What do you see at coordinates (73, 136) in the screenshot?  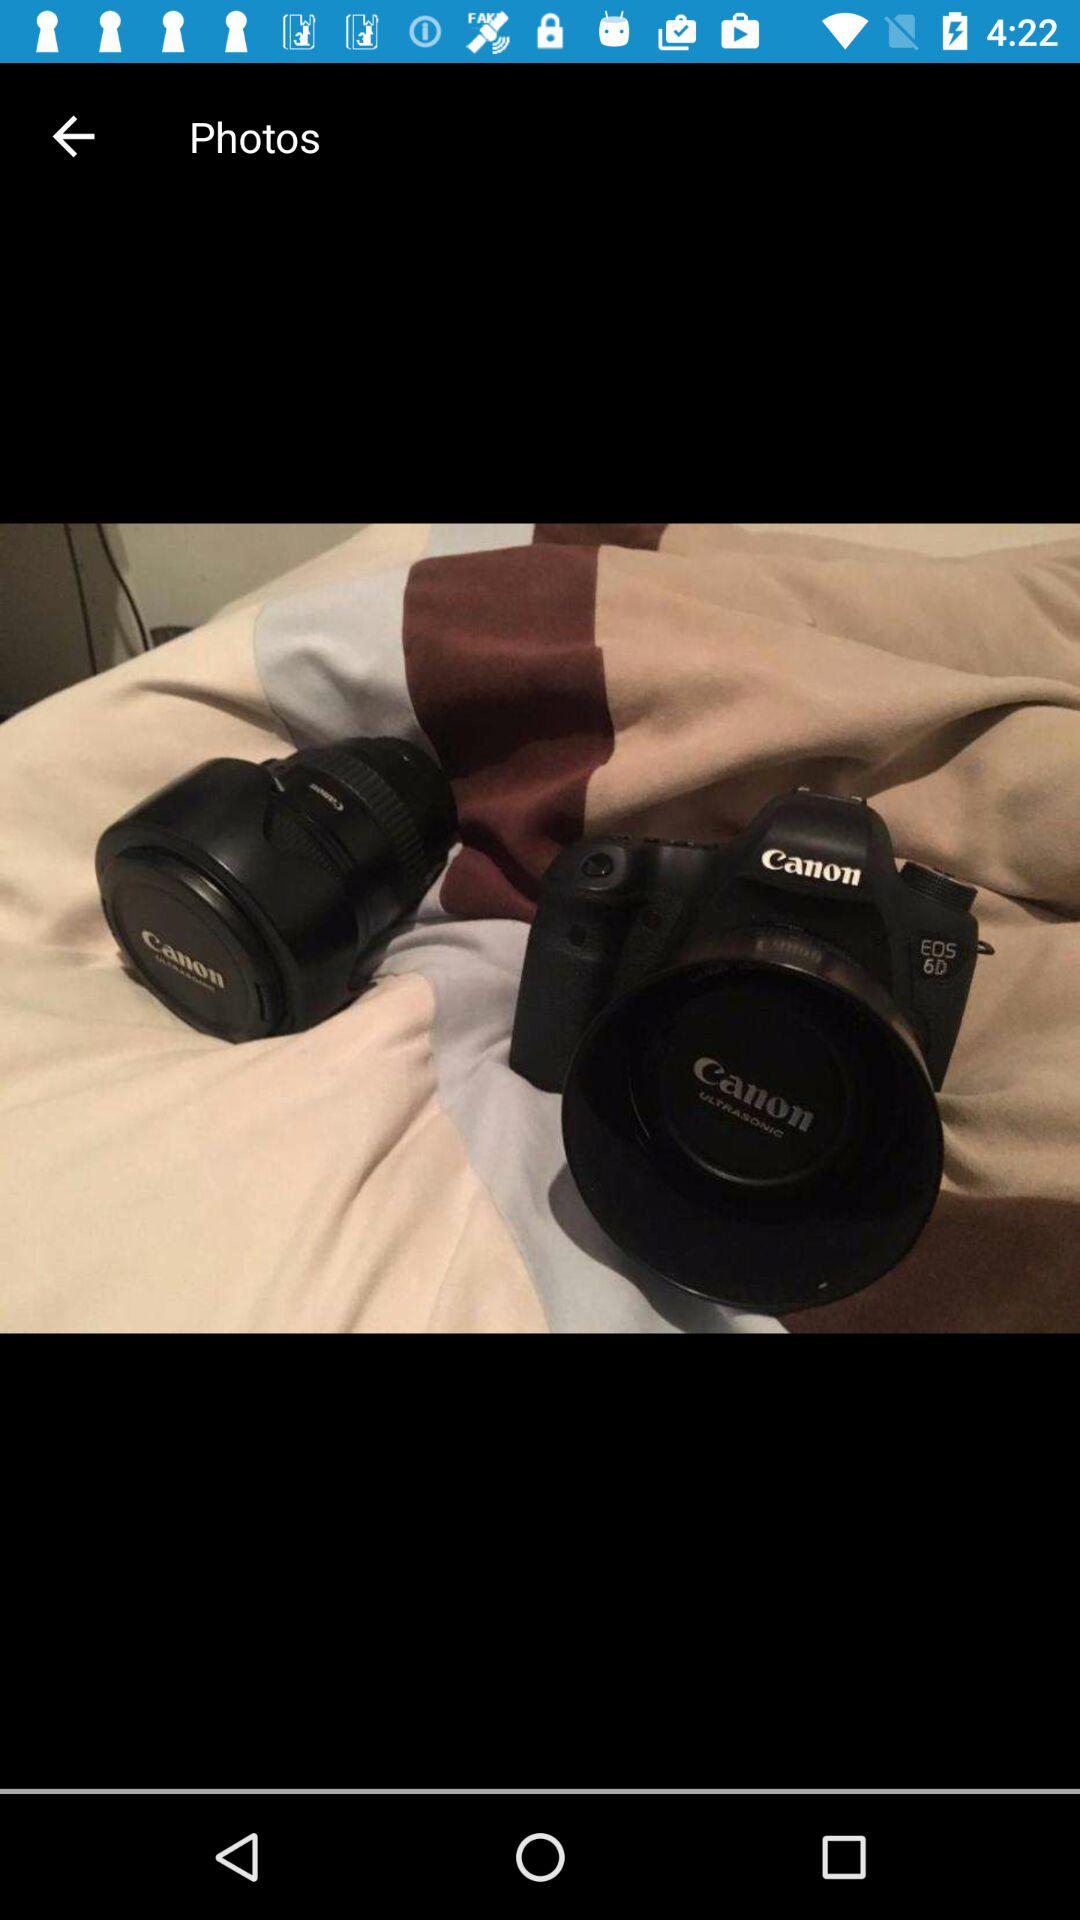 I see `open item next to the photos icon` at bounding box center [73, 136].